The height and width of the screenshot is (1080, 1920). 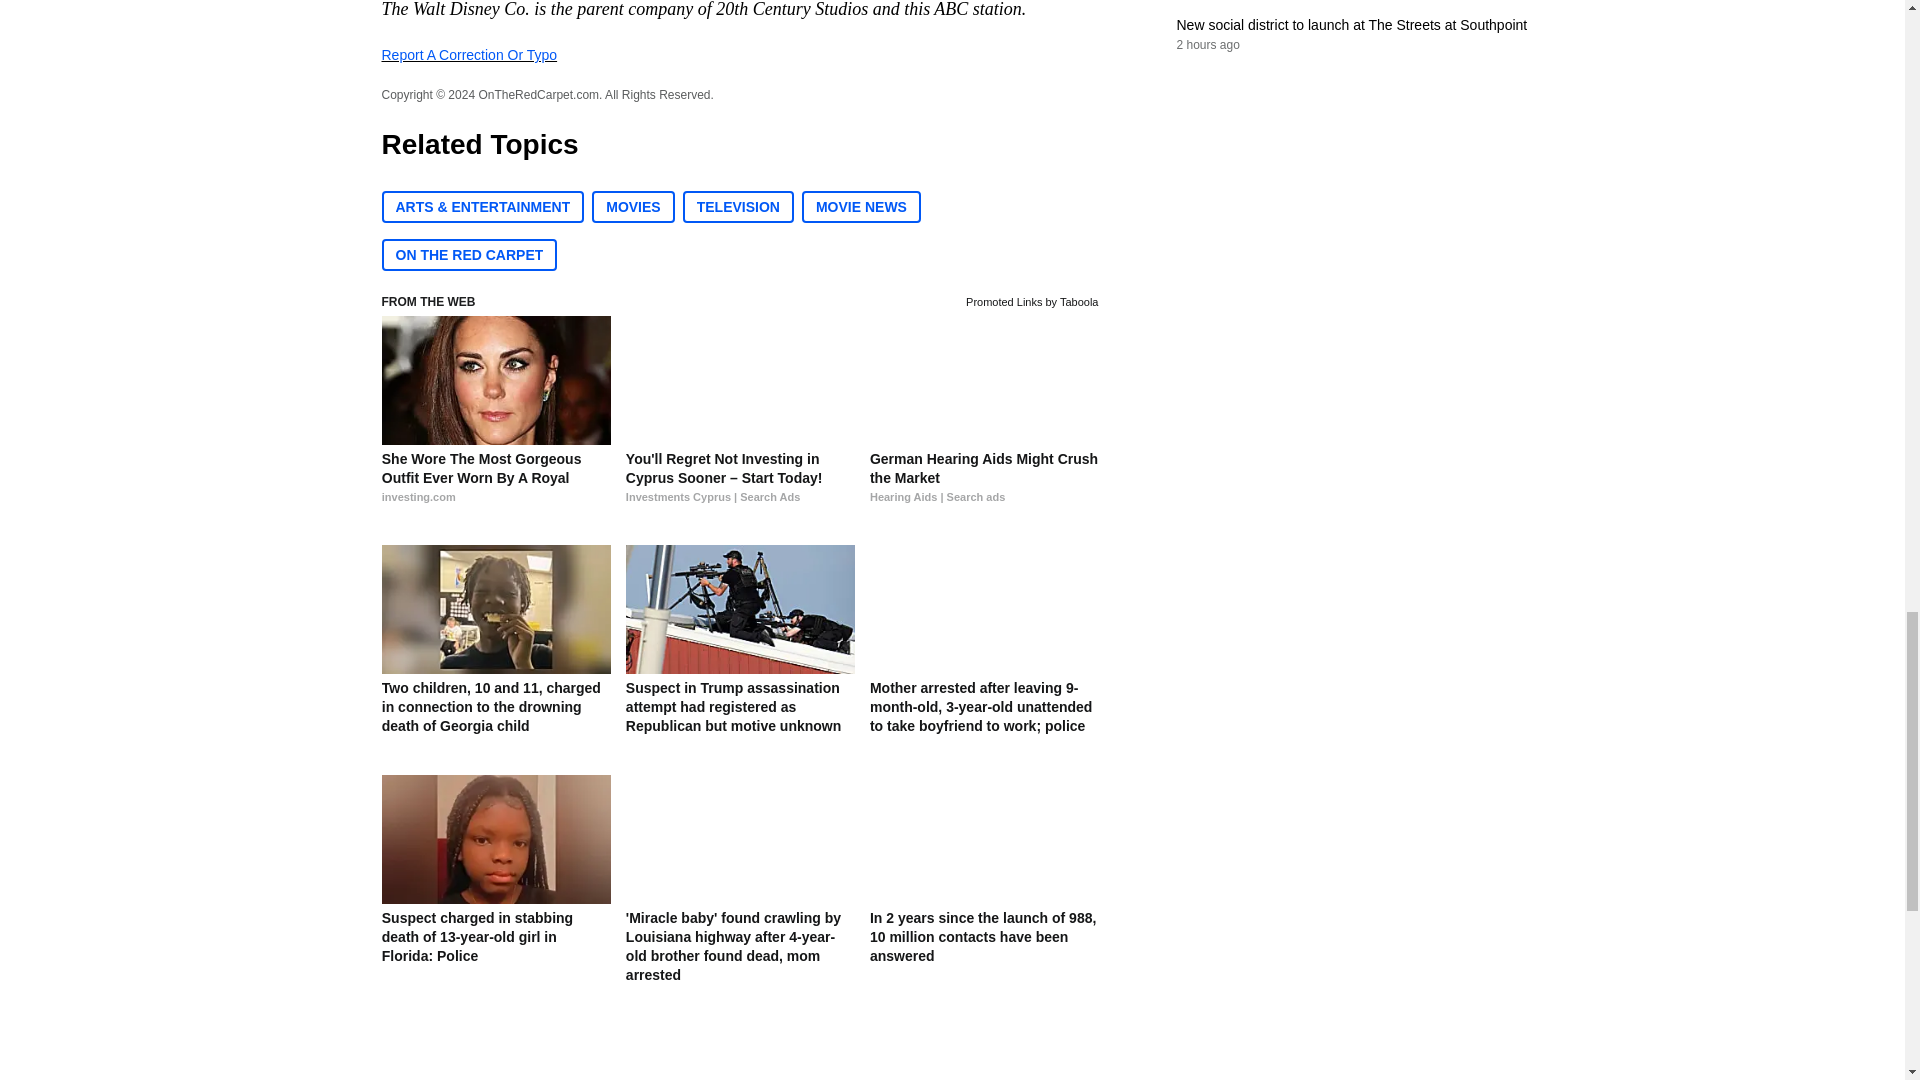 What do you see at coordinates (984, 488) in the screenshot?
I see `German Hearing Aids Might Crush the Market` at bounding box center [984, 488].